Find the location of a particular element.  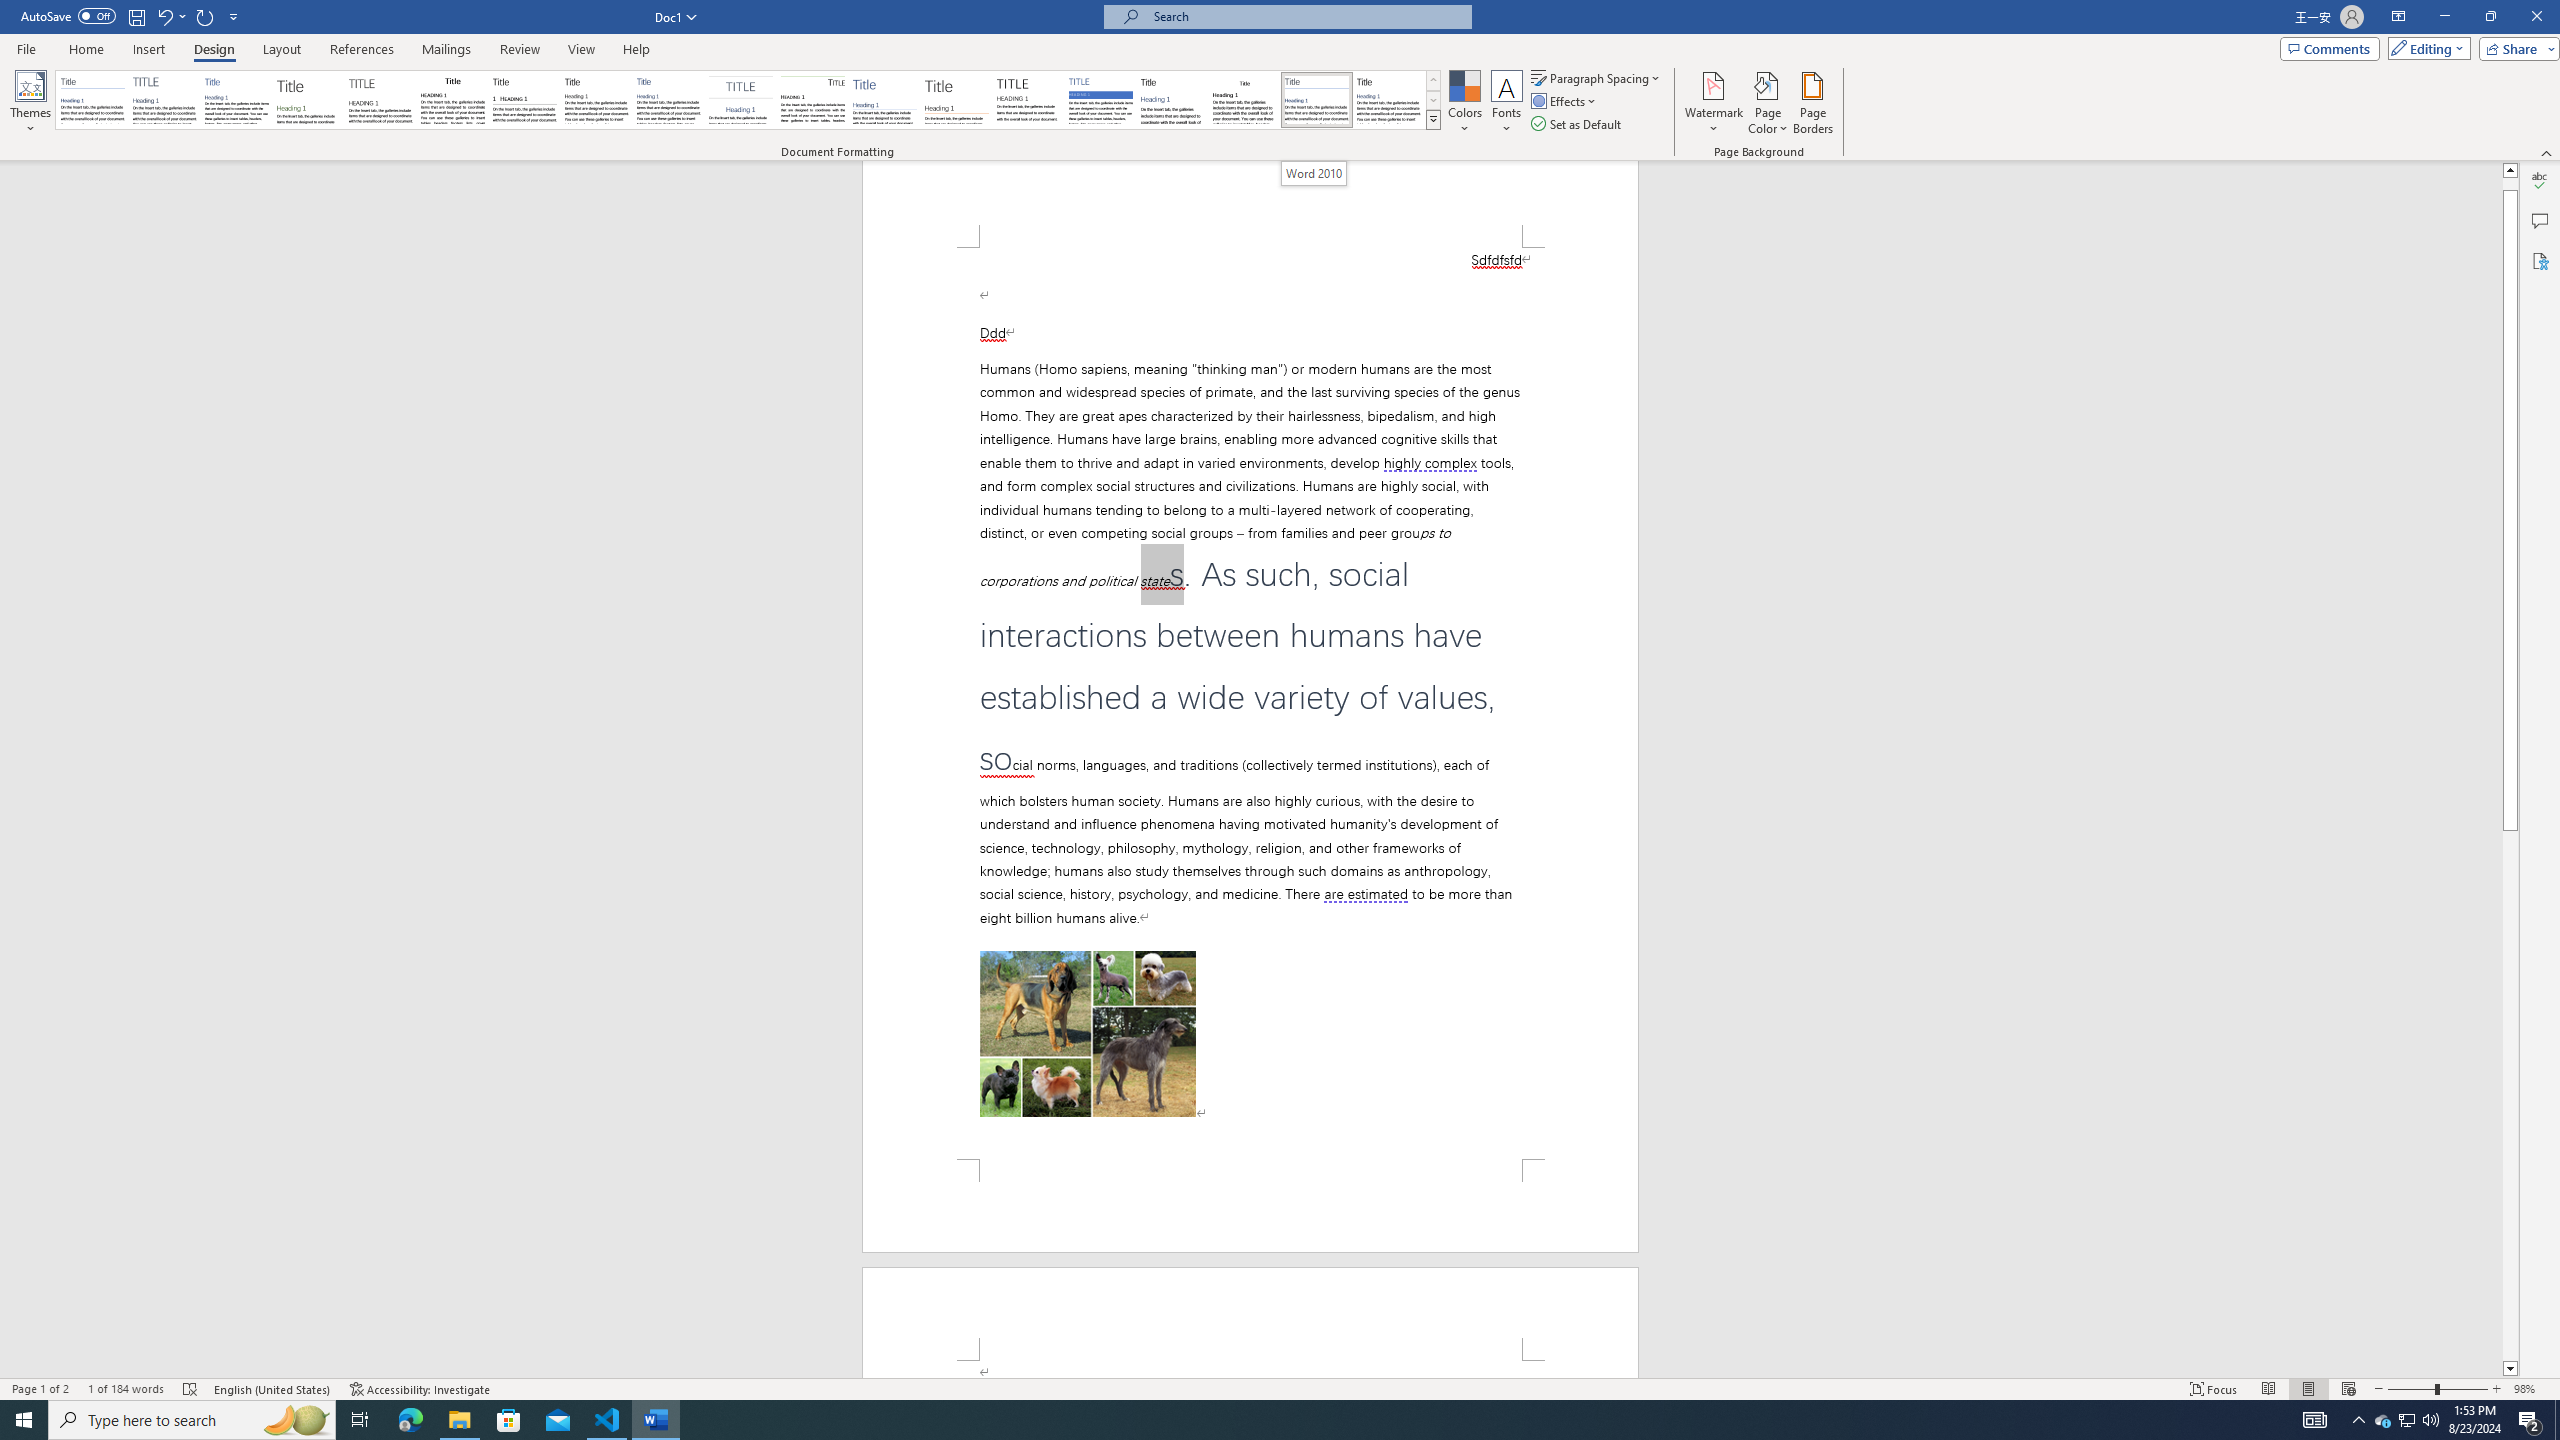

Style Set is located at coordinates (1433, 119).